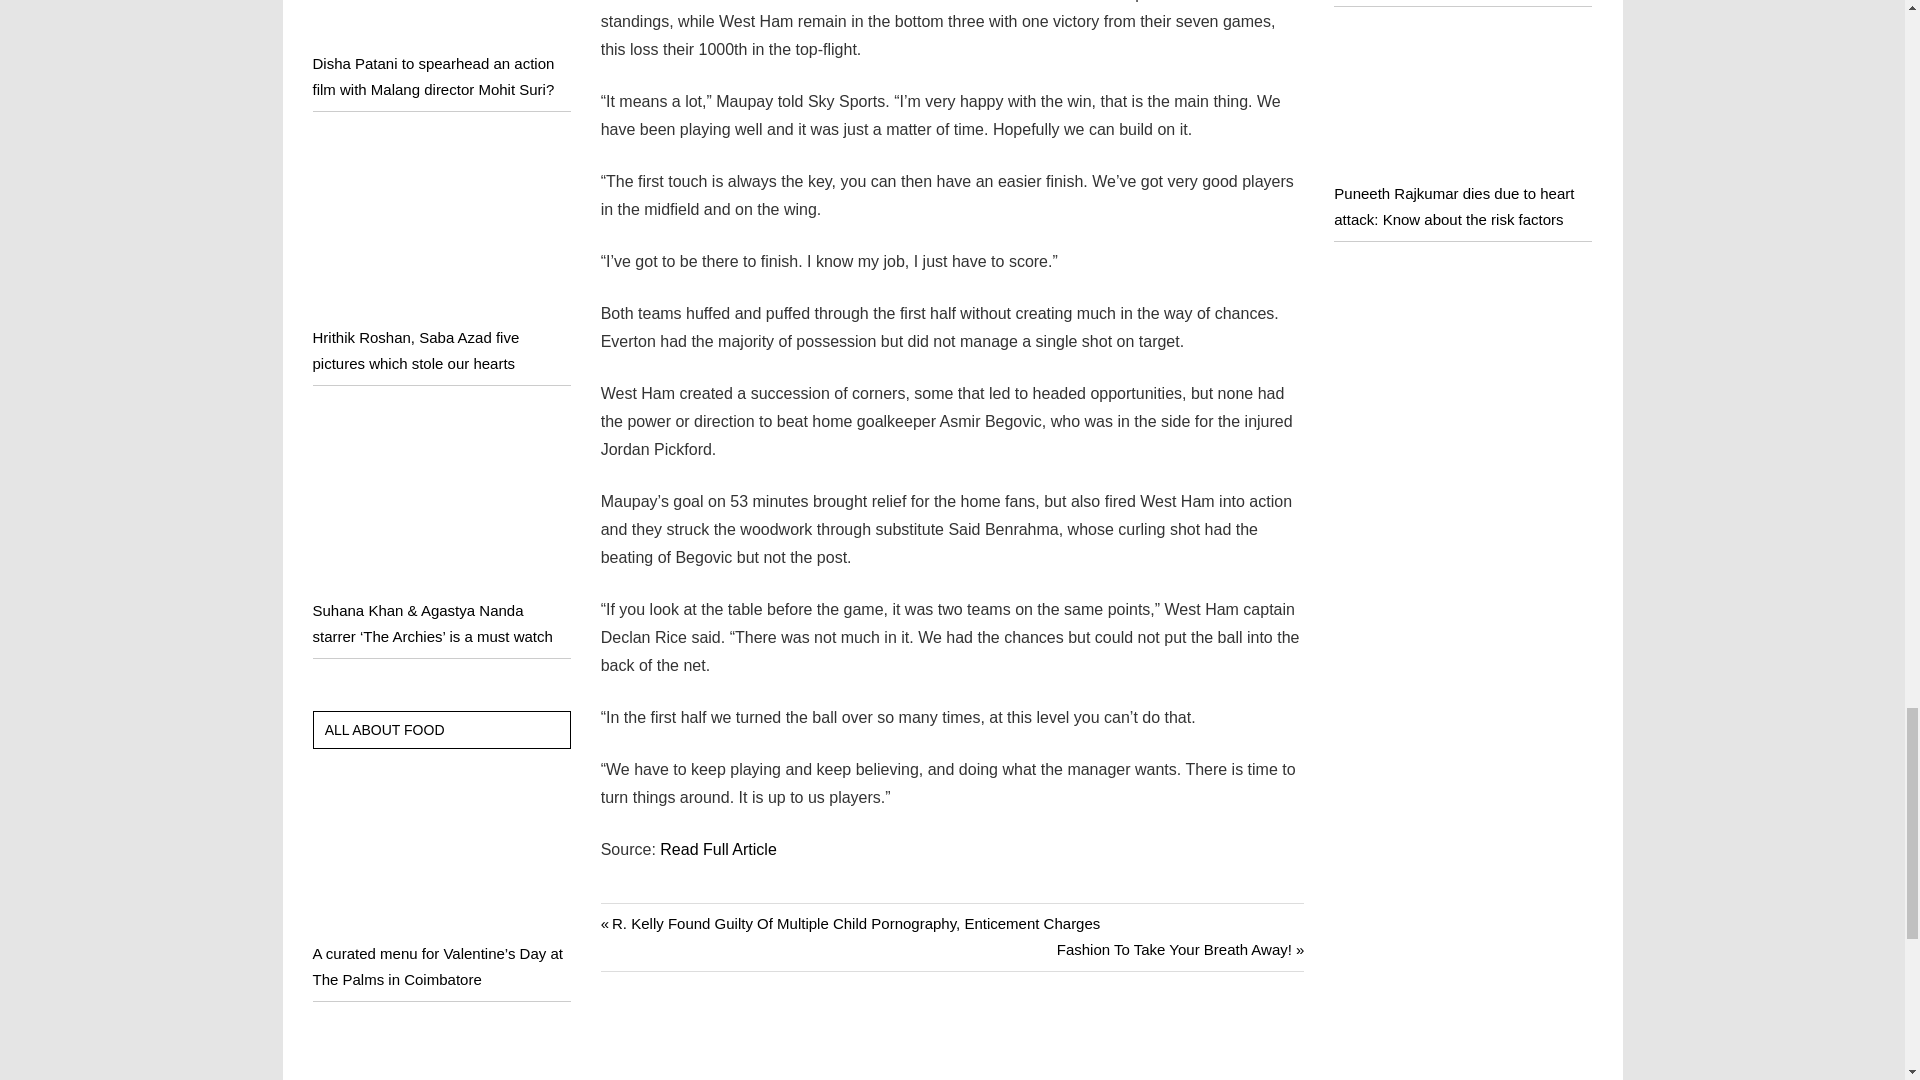 Image resolution: width=1920 pixels, height=1080 pixels. Describe the element at coordinates (718, 849) in the screenshot. I see `Read Full Article` at that location.